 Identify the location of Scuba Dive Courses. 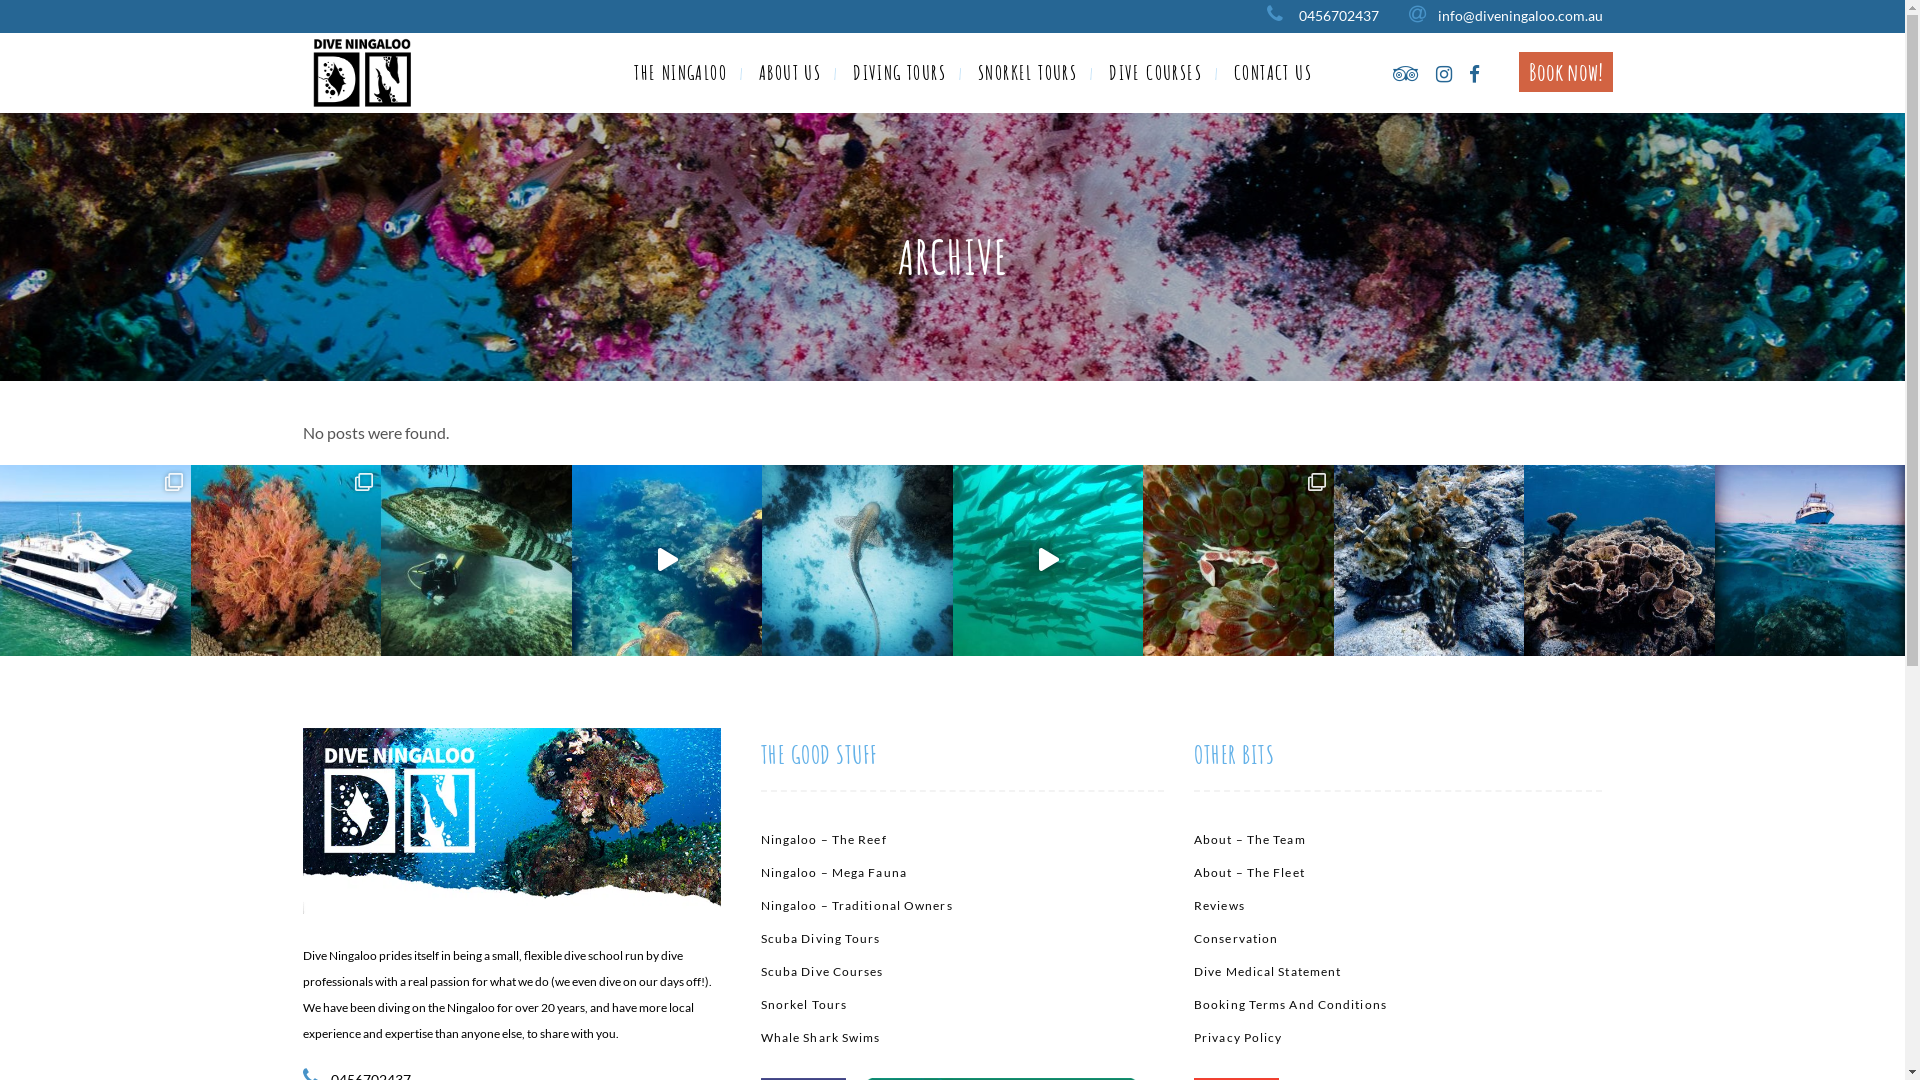
(962, 972).